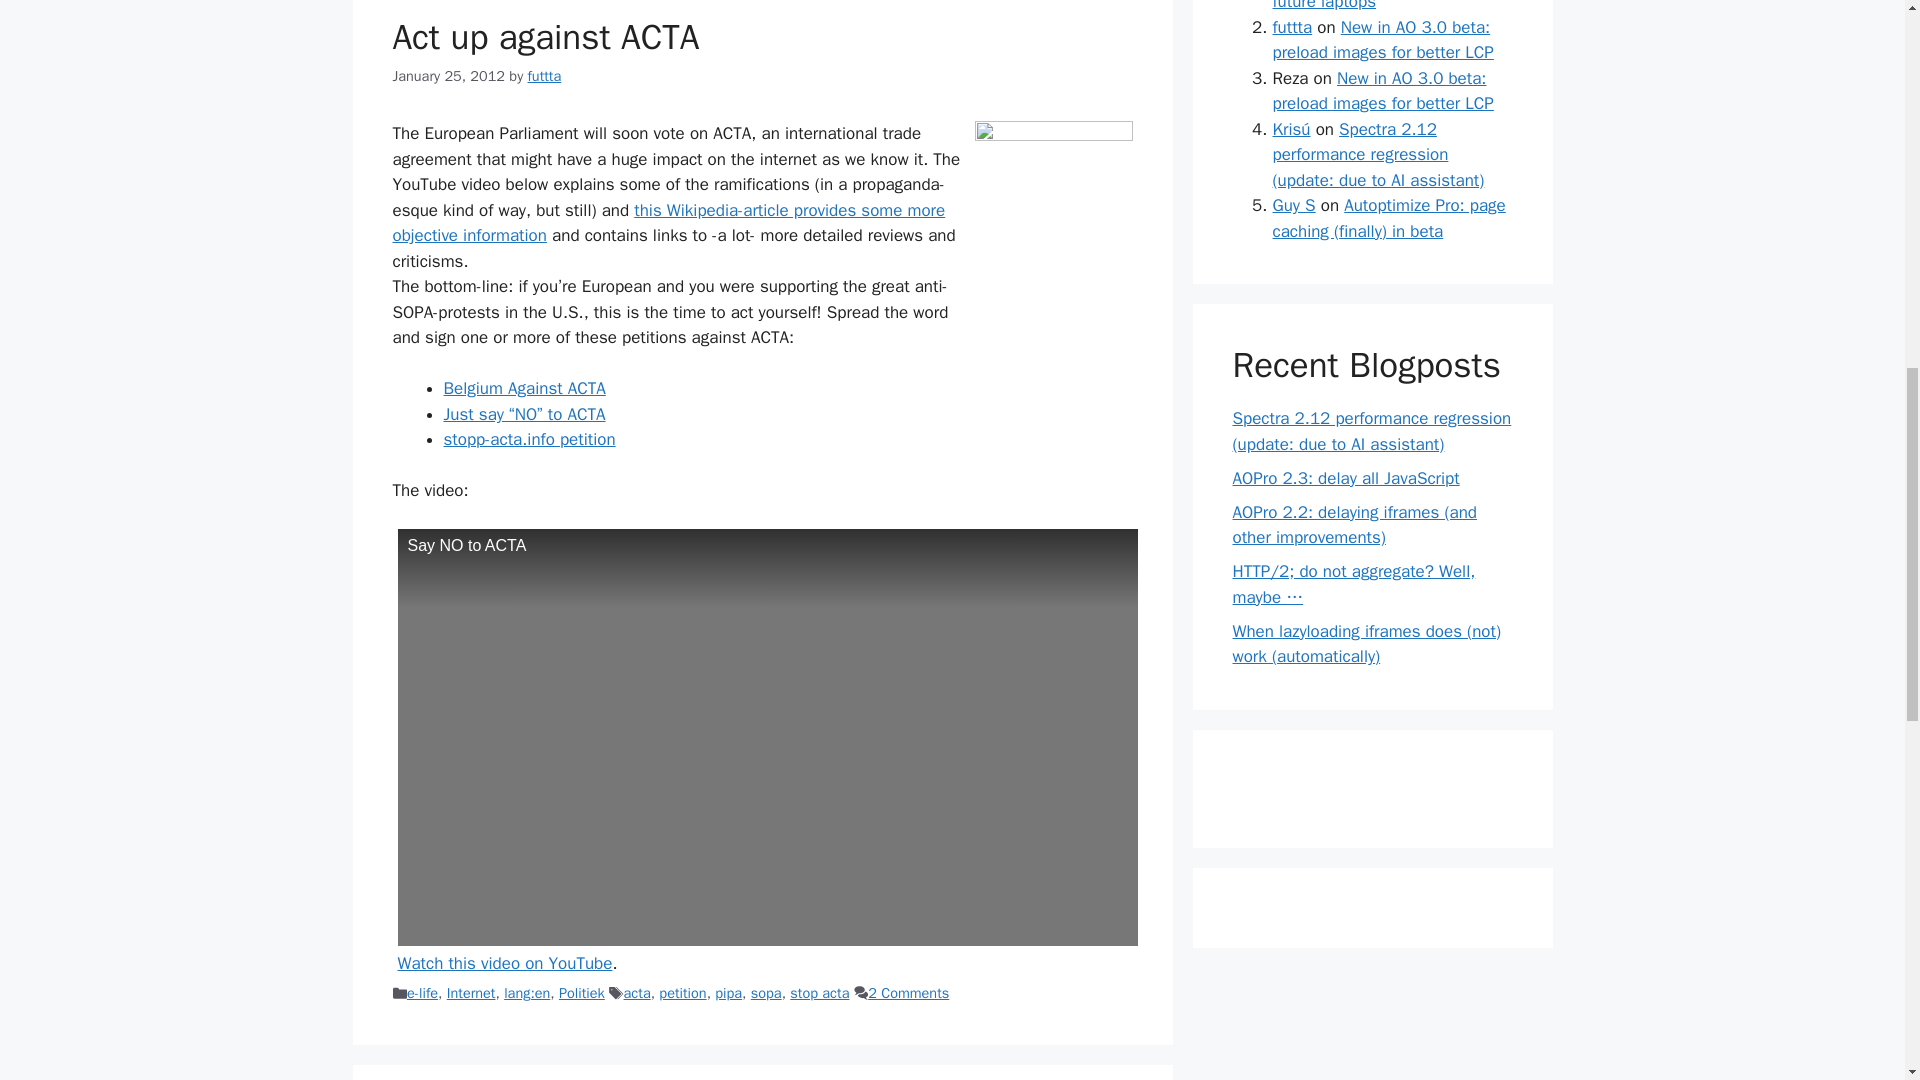 The width and height of the screenshot is (1920, 1080). Describe the element at coordinates (526, 992) in the screenshot. I see `lang:en` at that location.